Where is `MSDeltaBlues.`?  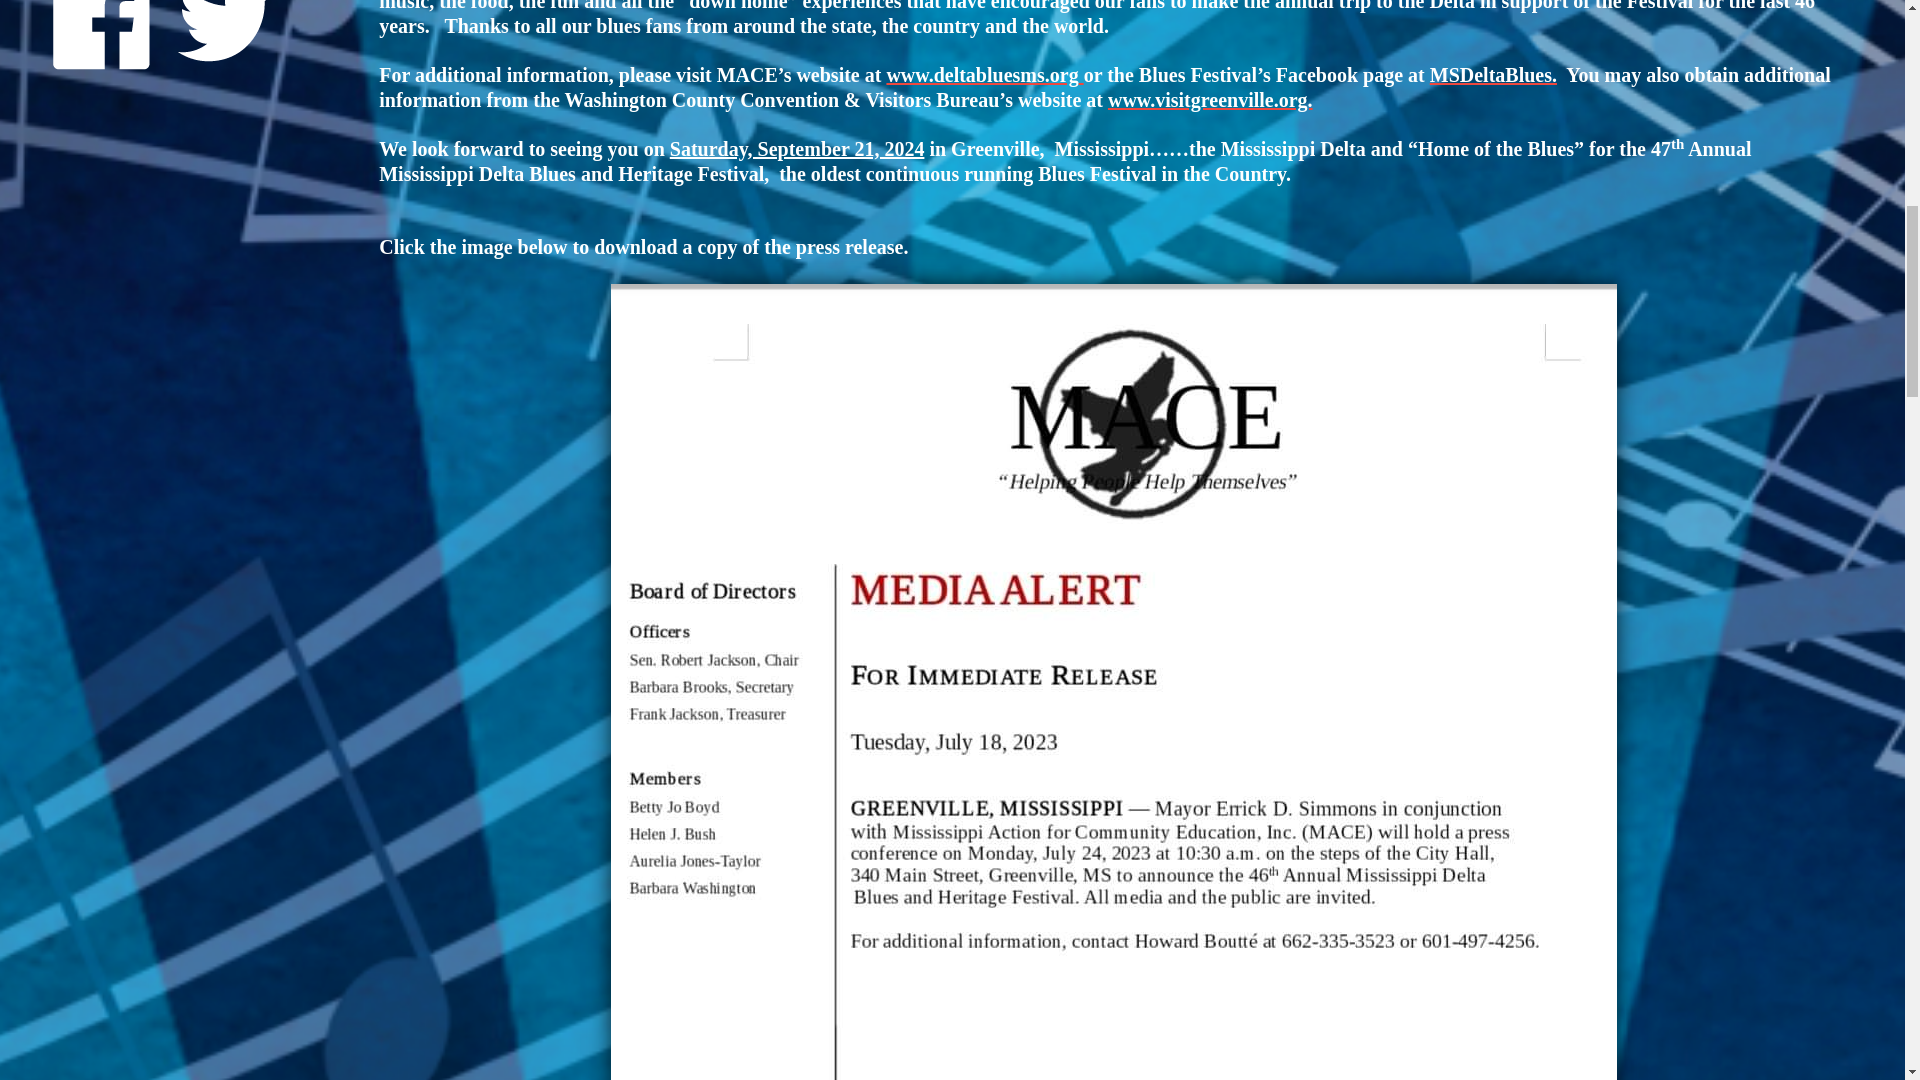 MSDeltaBlues. is located at coordinates (1494, 74).